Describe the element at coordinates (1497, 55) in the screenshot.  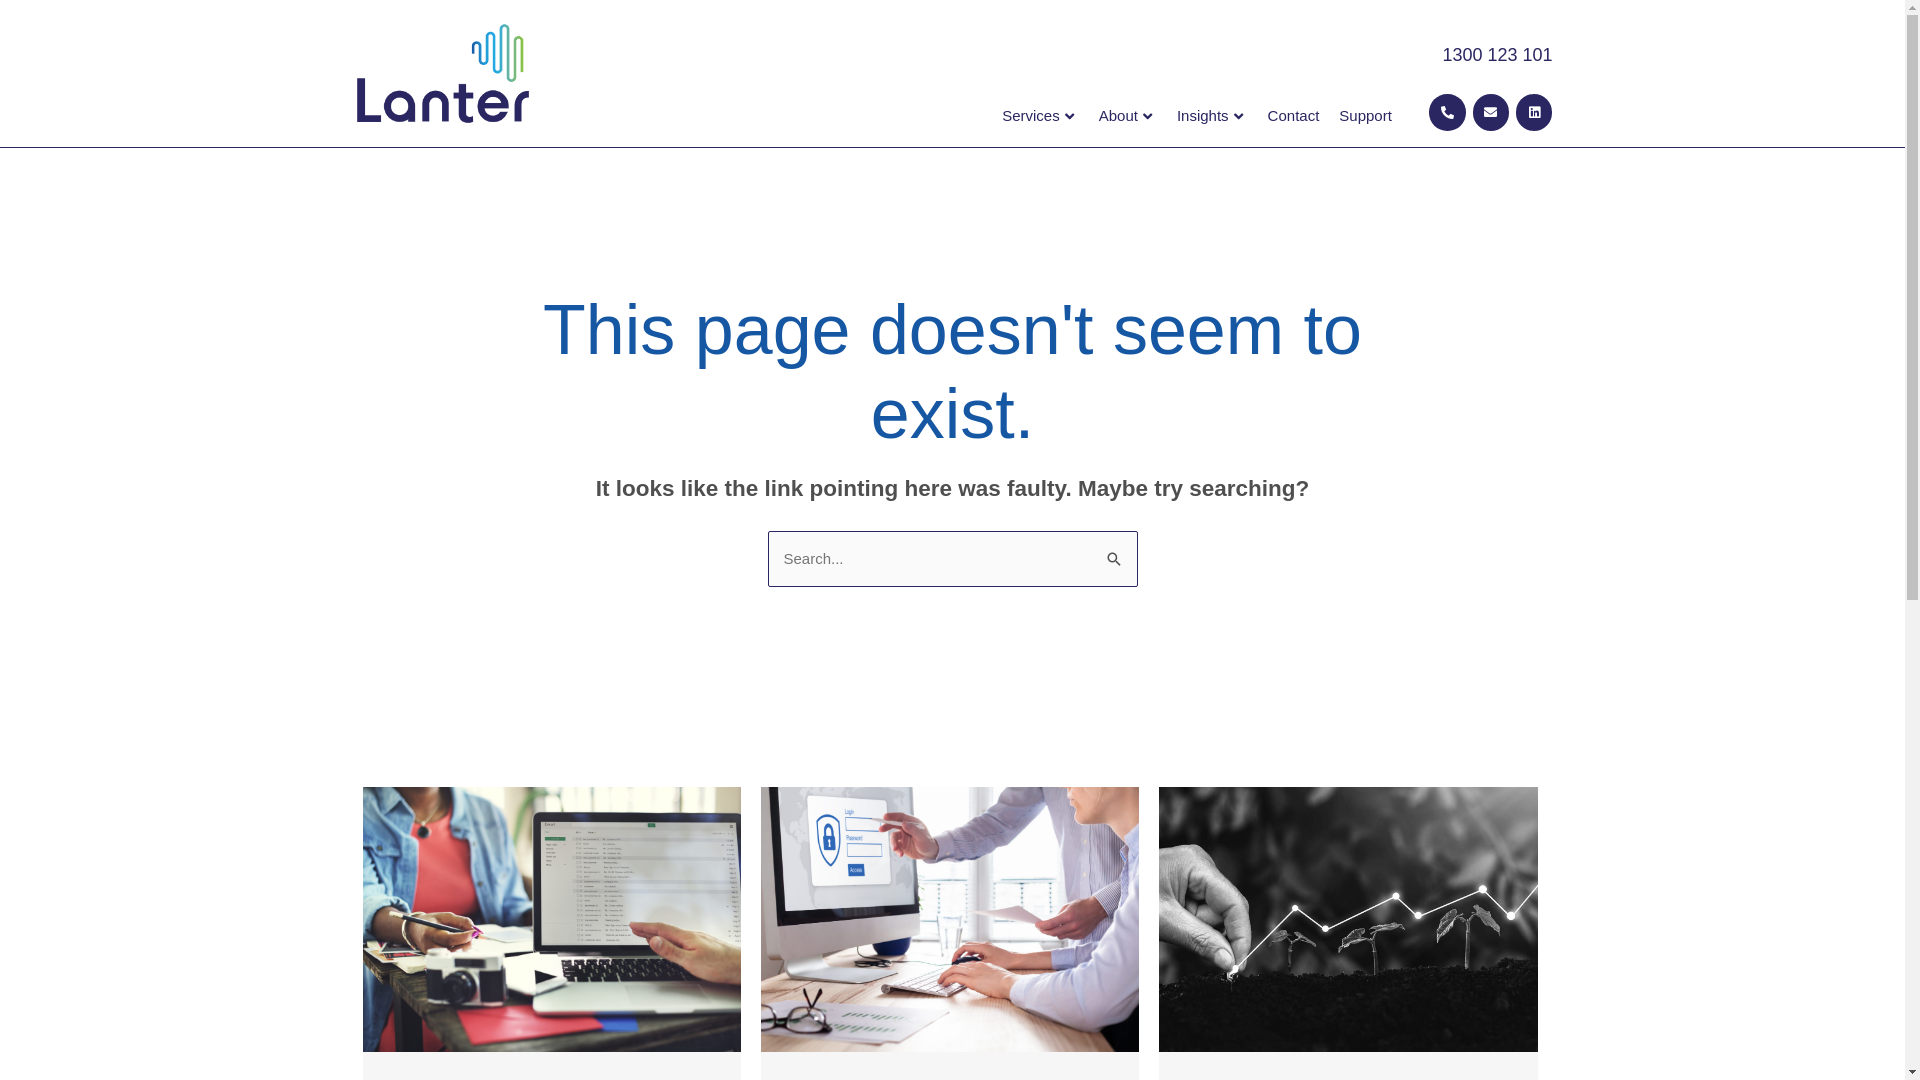
I see `1300 123 101` at that location.